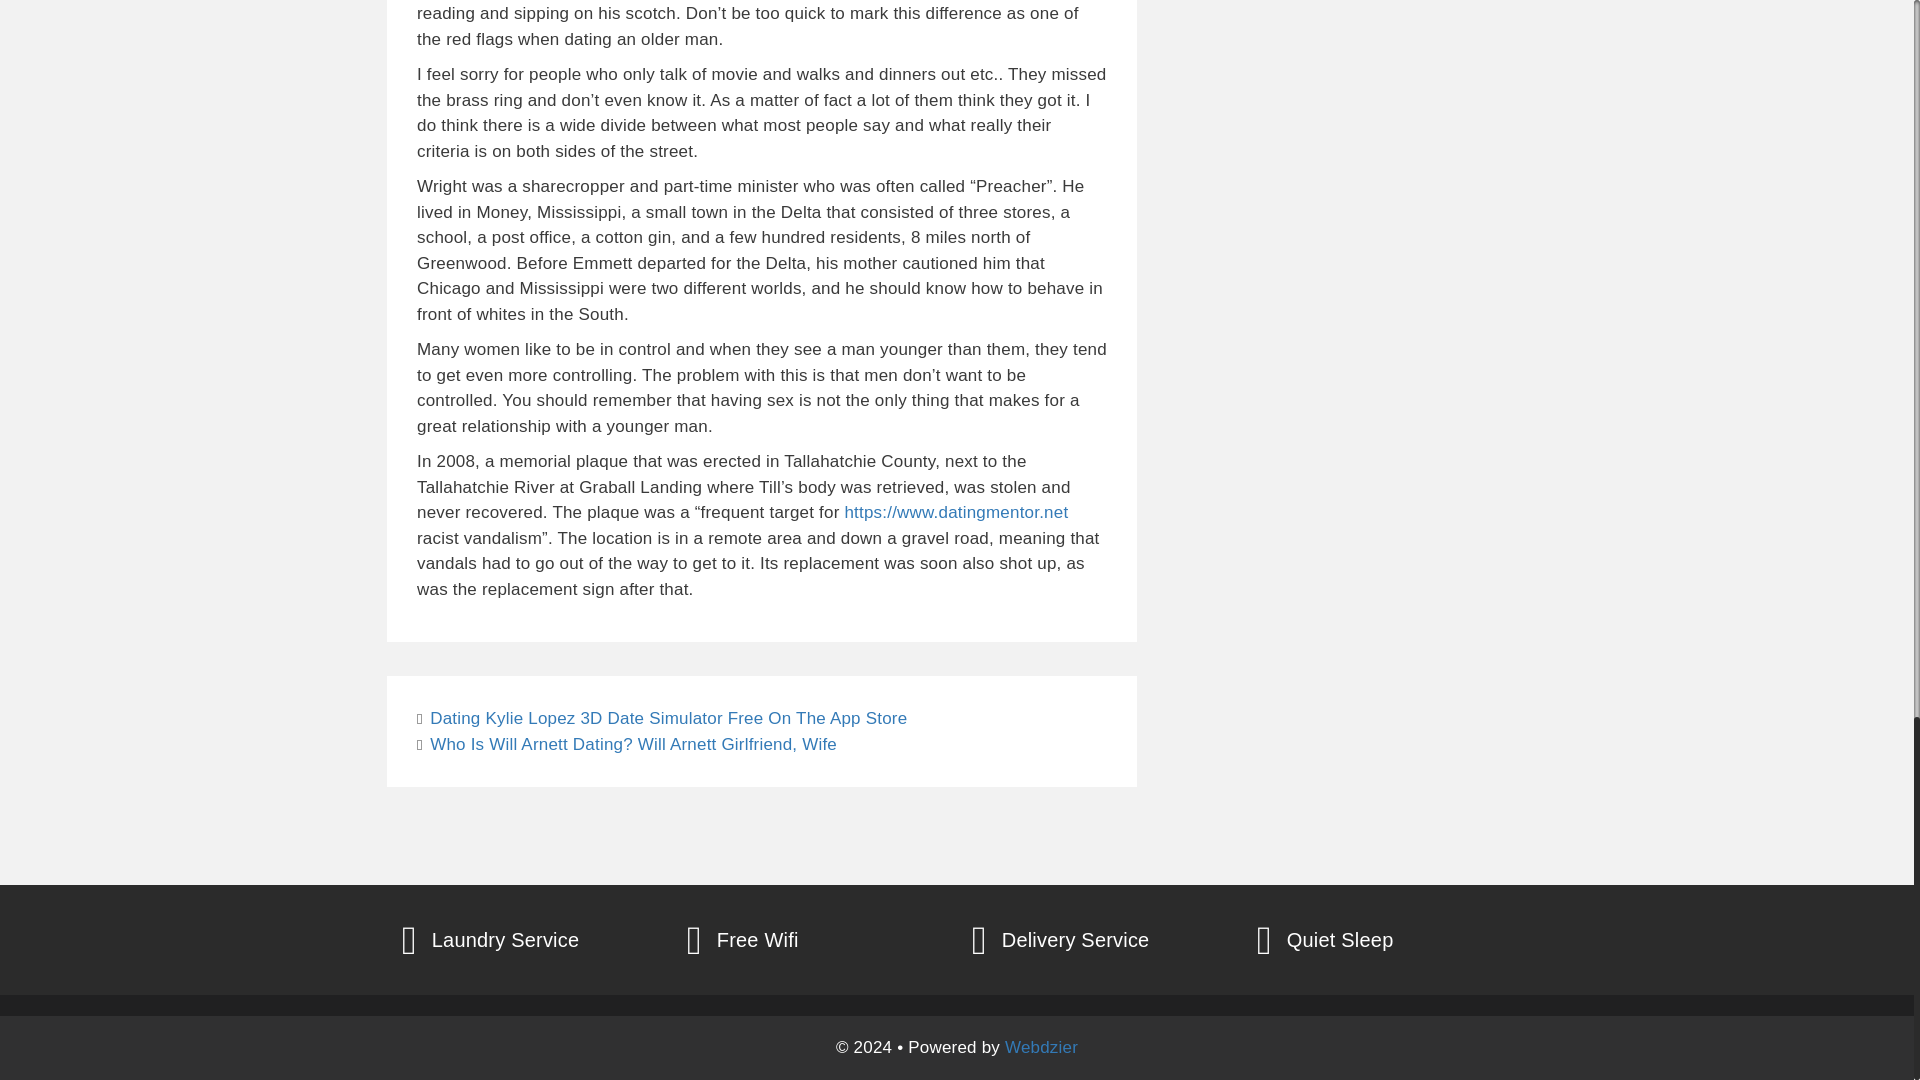 The width and height of the screenshot is (1920, 1080). What do you see at coordinates (626, 744) in the screenshot?
I see `Next` at bounding box center [626, 744].